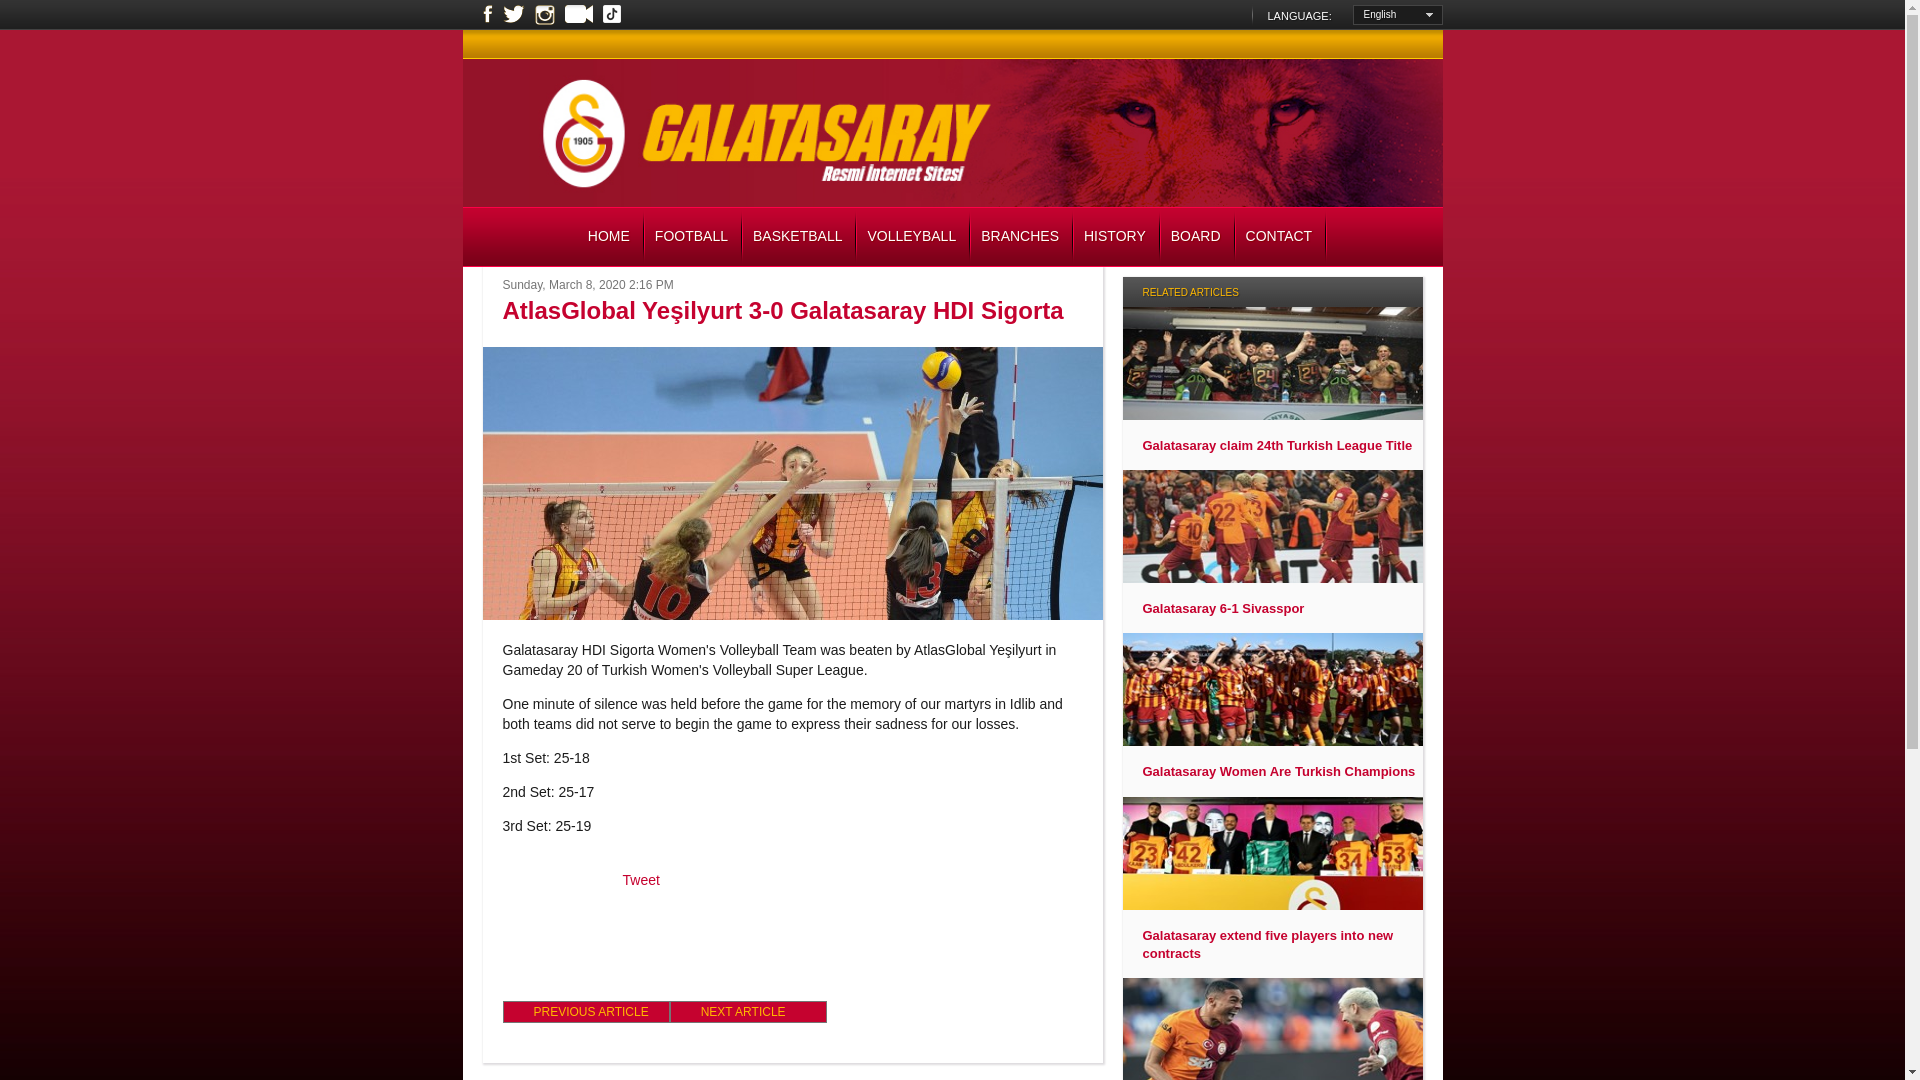 The width and height of the screenshot is (1920, 1080). I want to click on HISTORY, so click(1117, 237).